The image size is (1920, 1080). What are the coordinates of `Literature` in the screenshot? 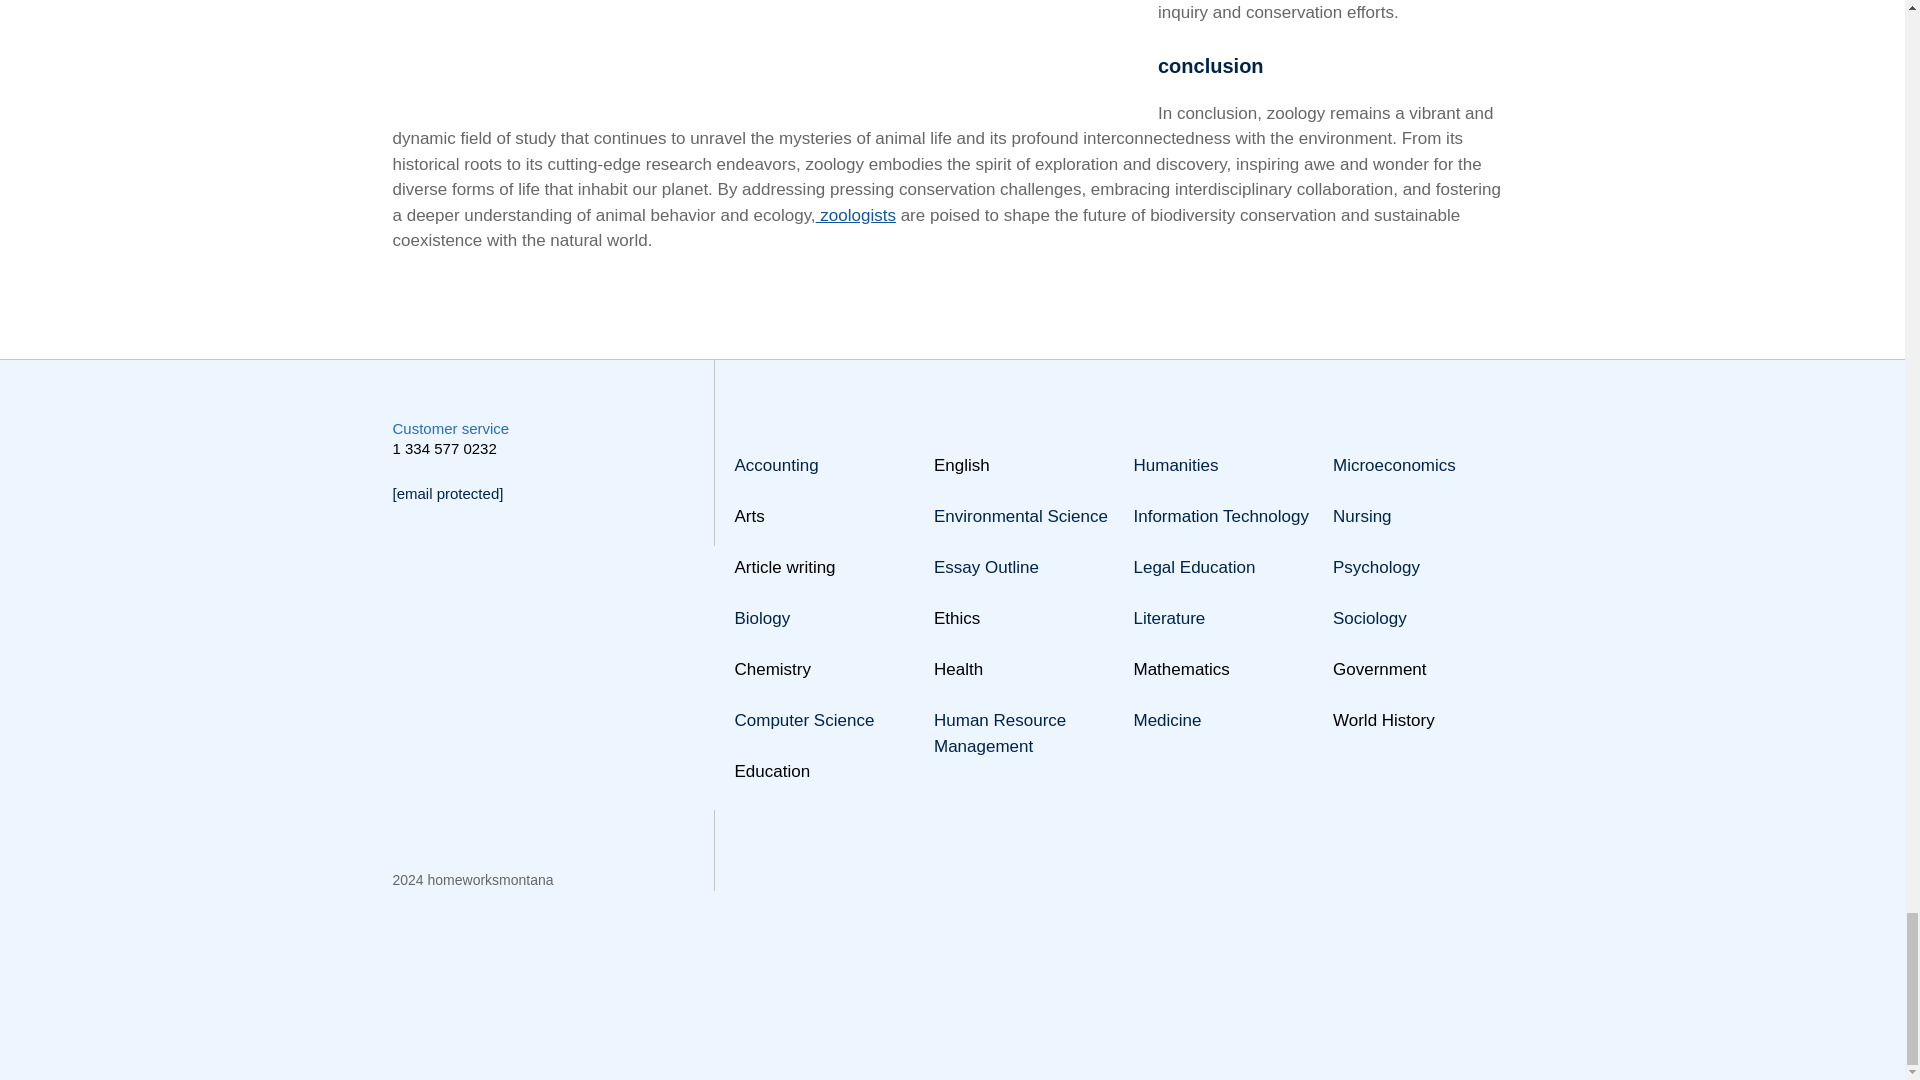 It's located at (1170, 618).